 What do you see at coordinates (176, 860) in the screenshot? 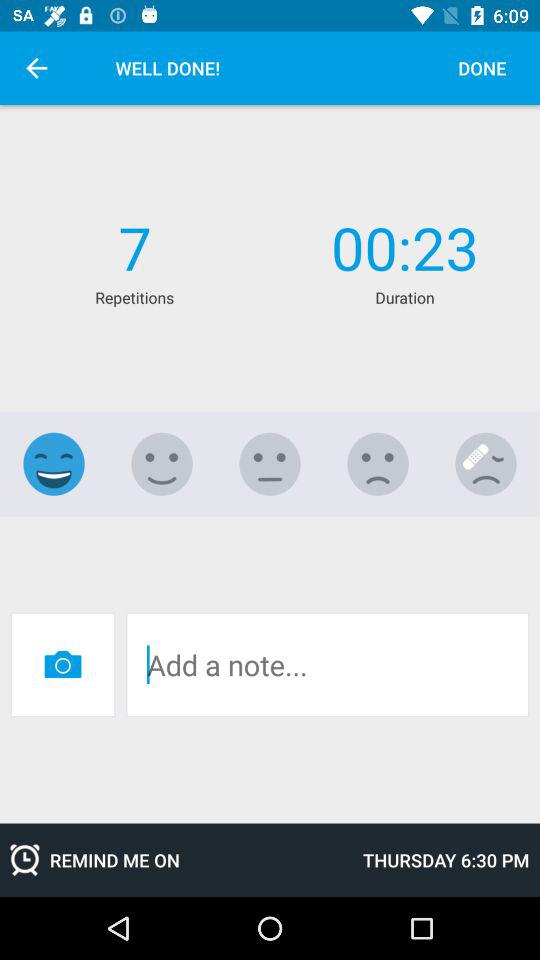
I see `flip to the remind me on` at bounding box center [176, 860].